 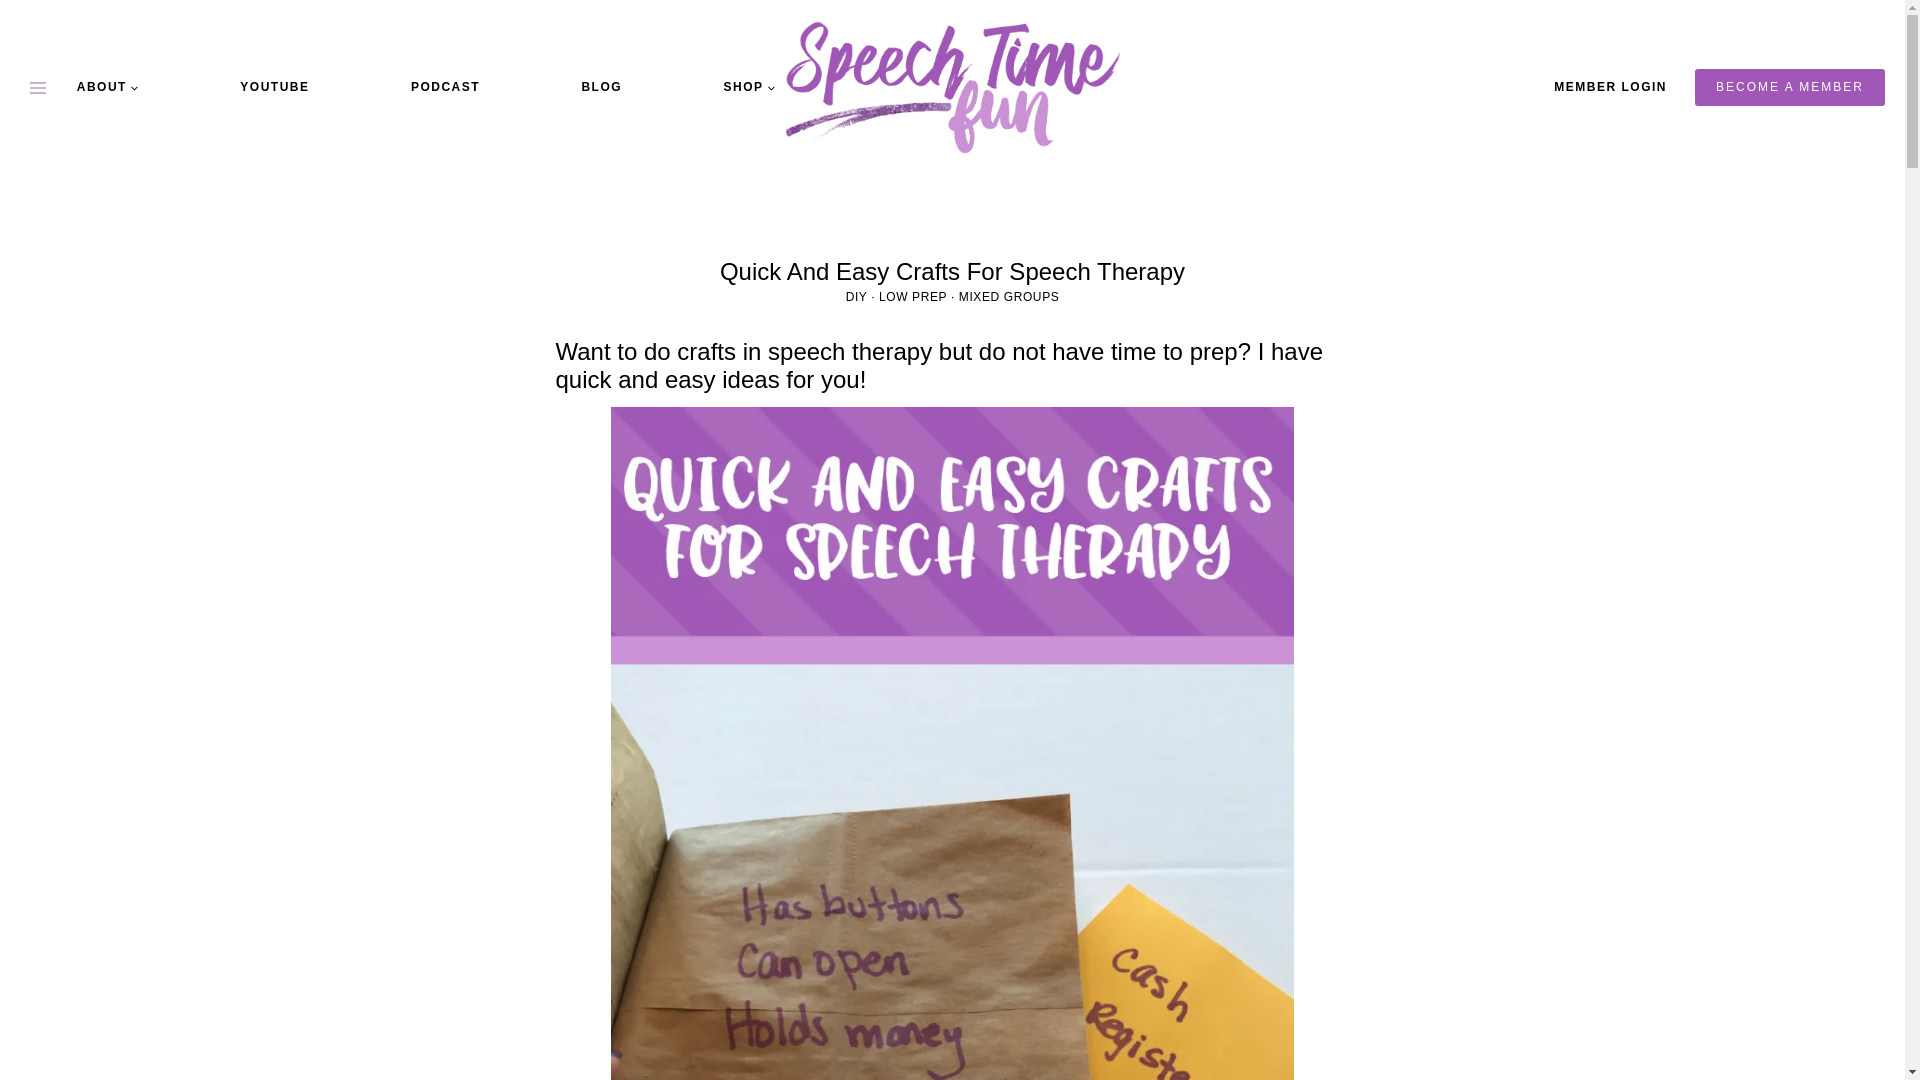 I want to click on MEMBER LOGIN, so click(x=1610, y=87).